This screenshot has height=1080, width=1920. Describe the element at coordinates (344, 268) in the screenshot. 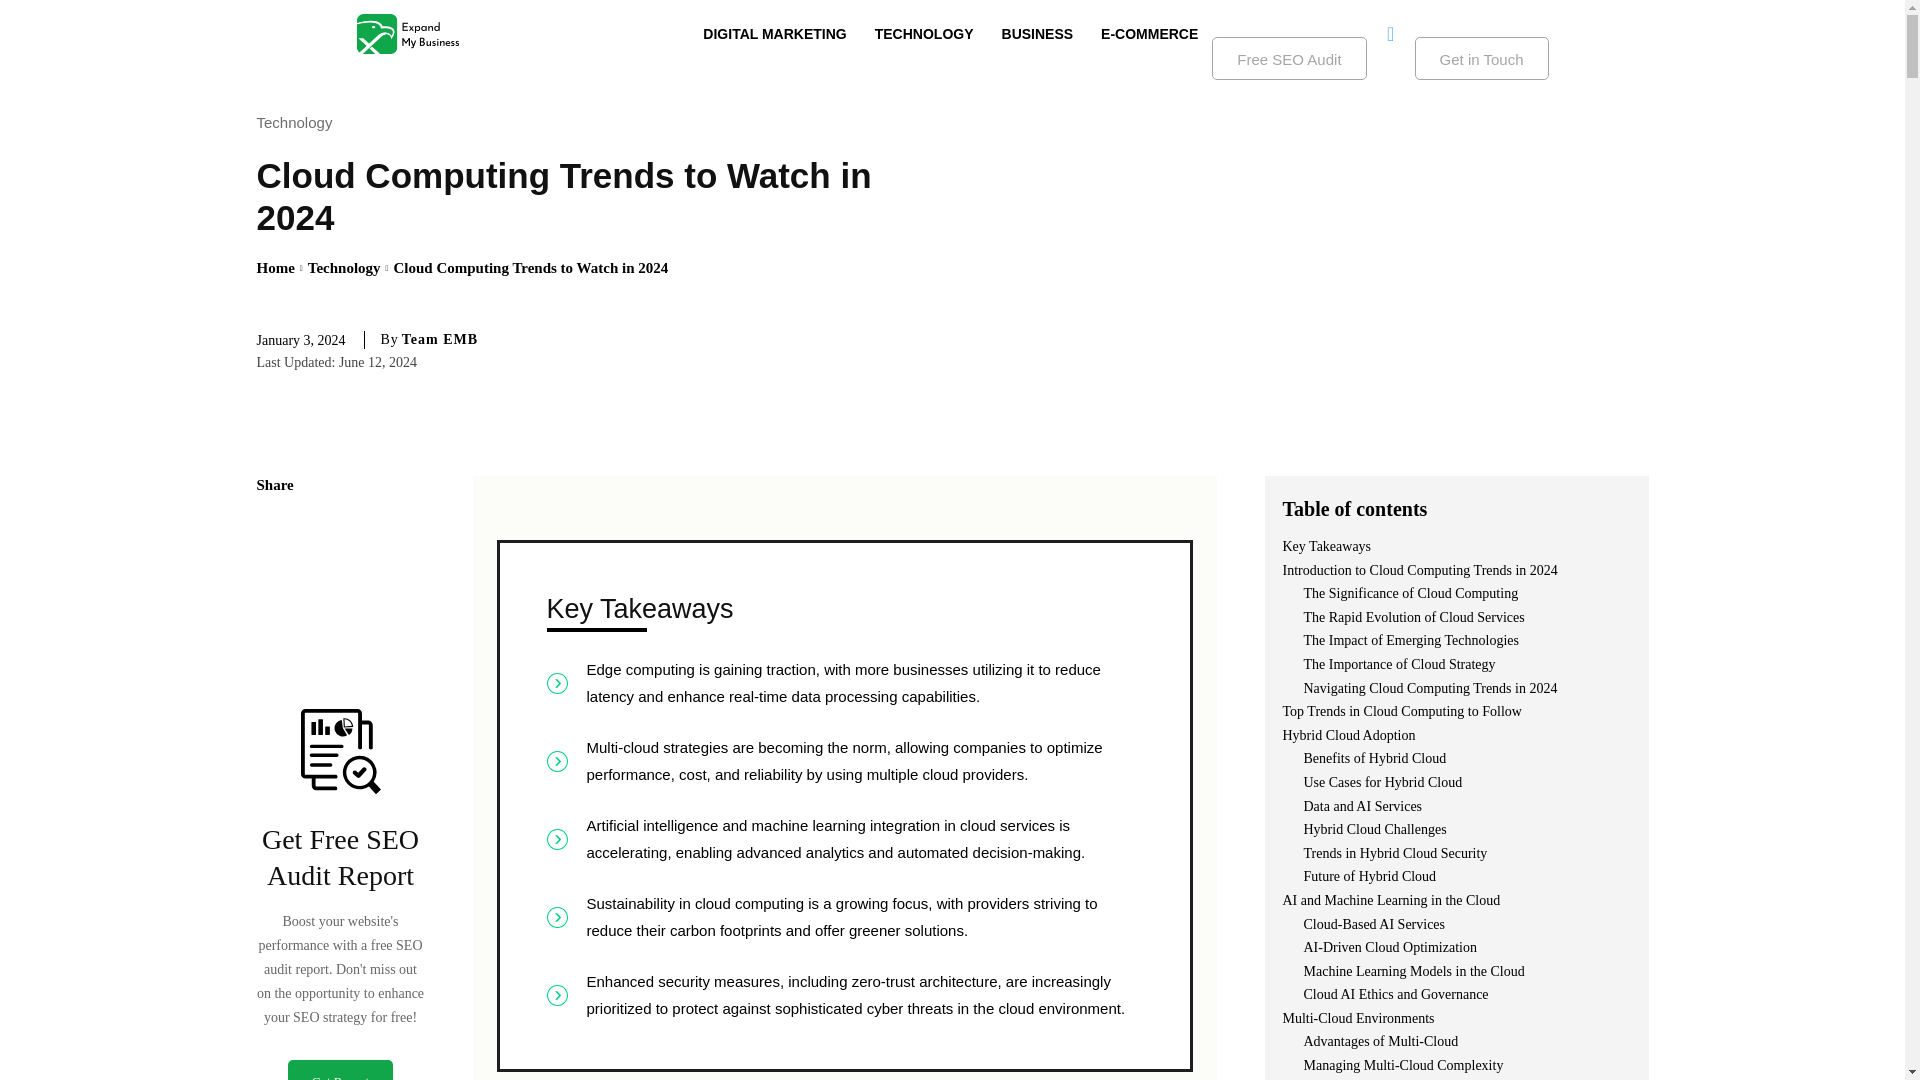

I see `View all posts in Technology` at that location.